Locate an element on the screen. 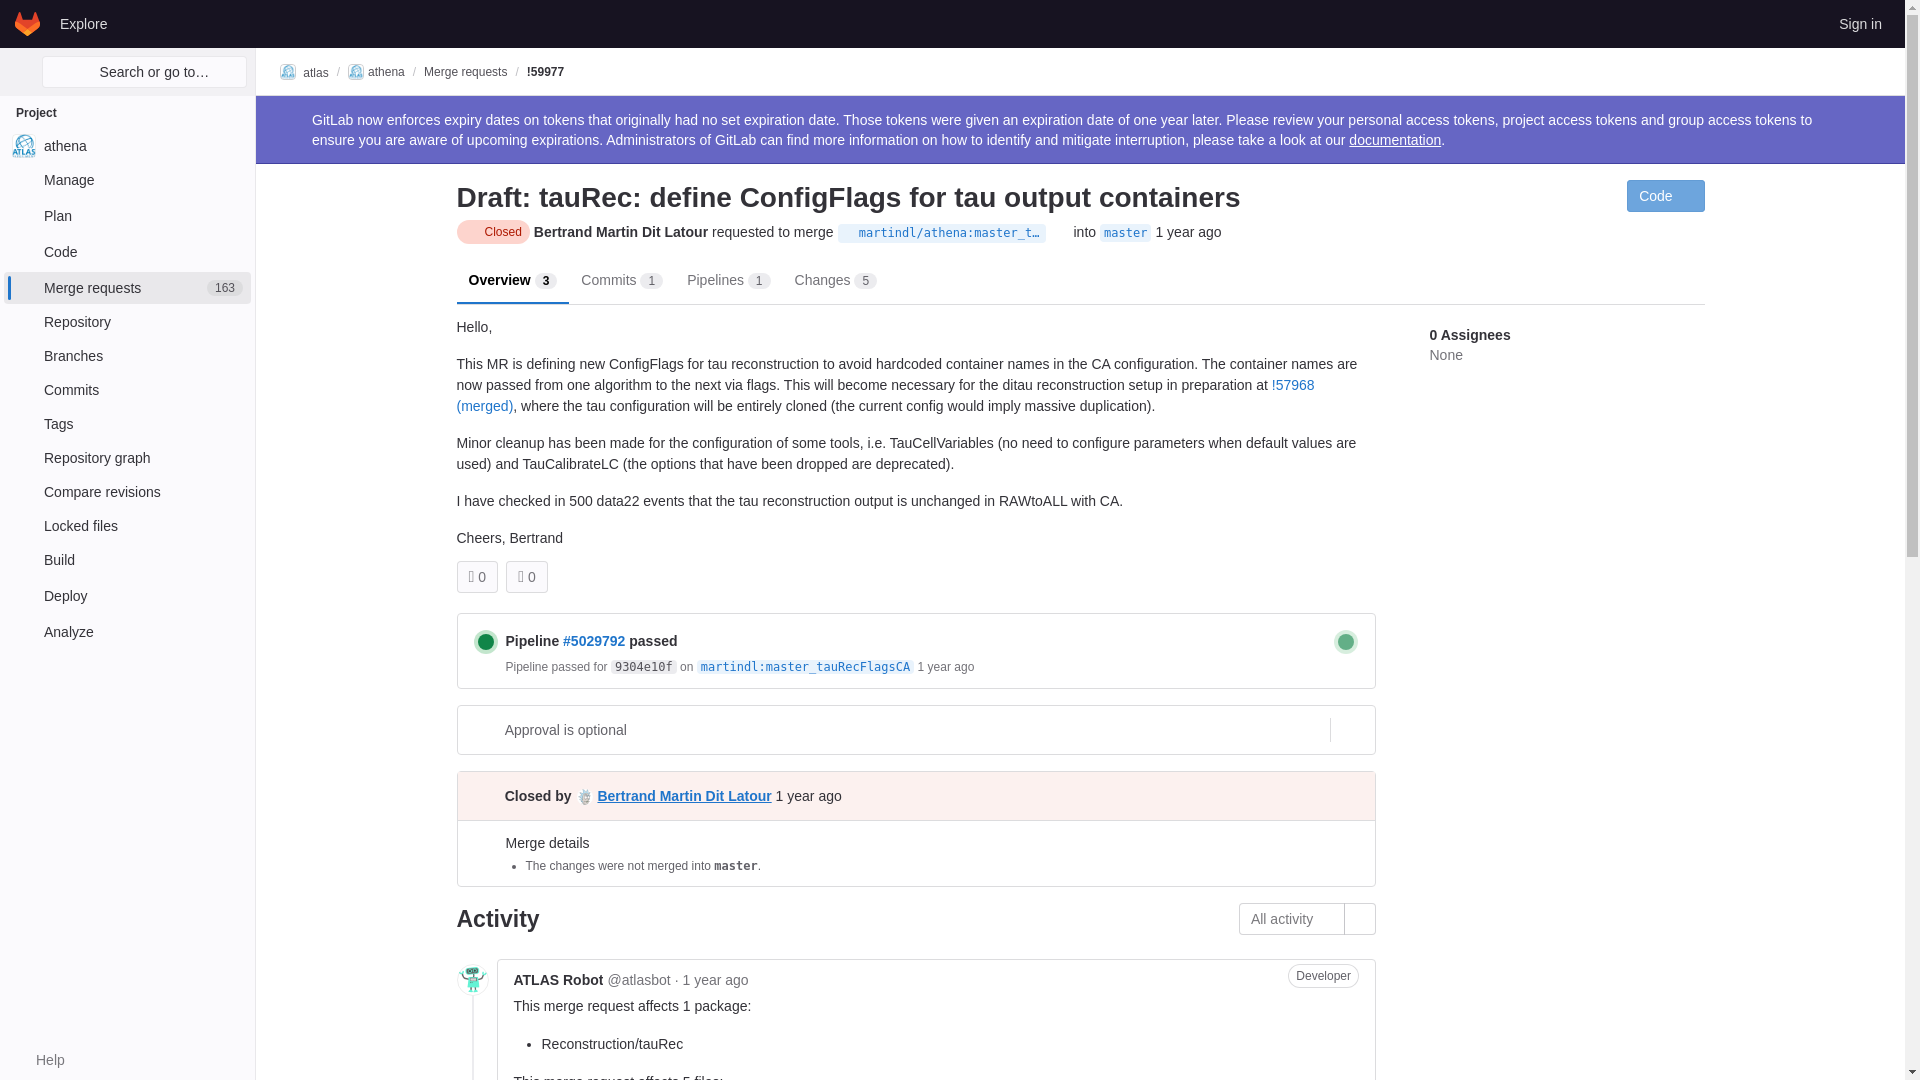  Help is located at coordinates (127, 458).